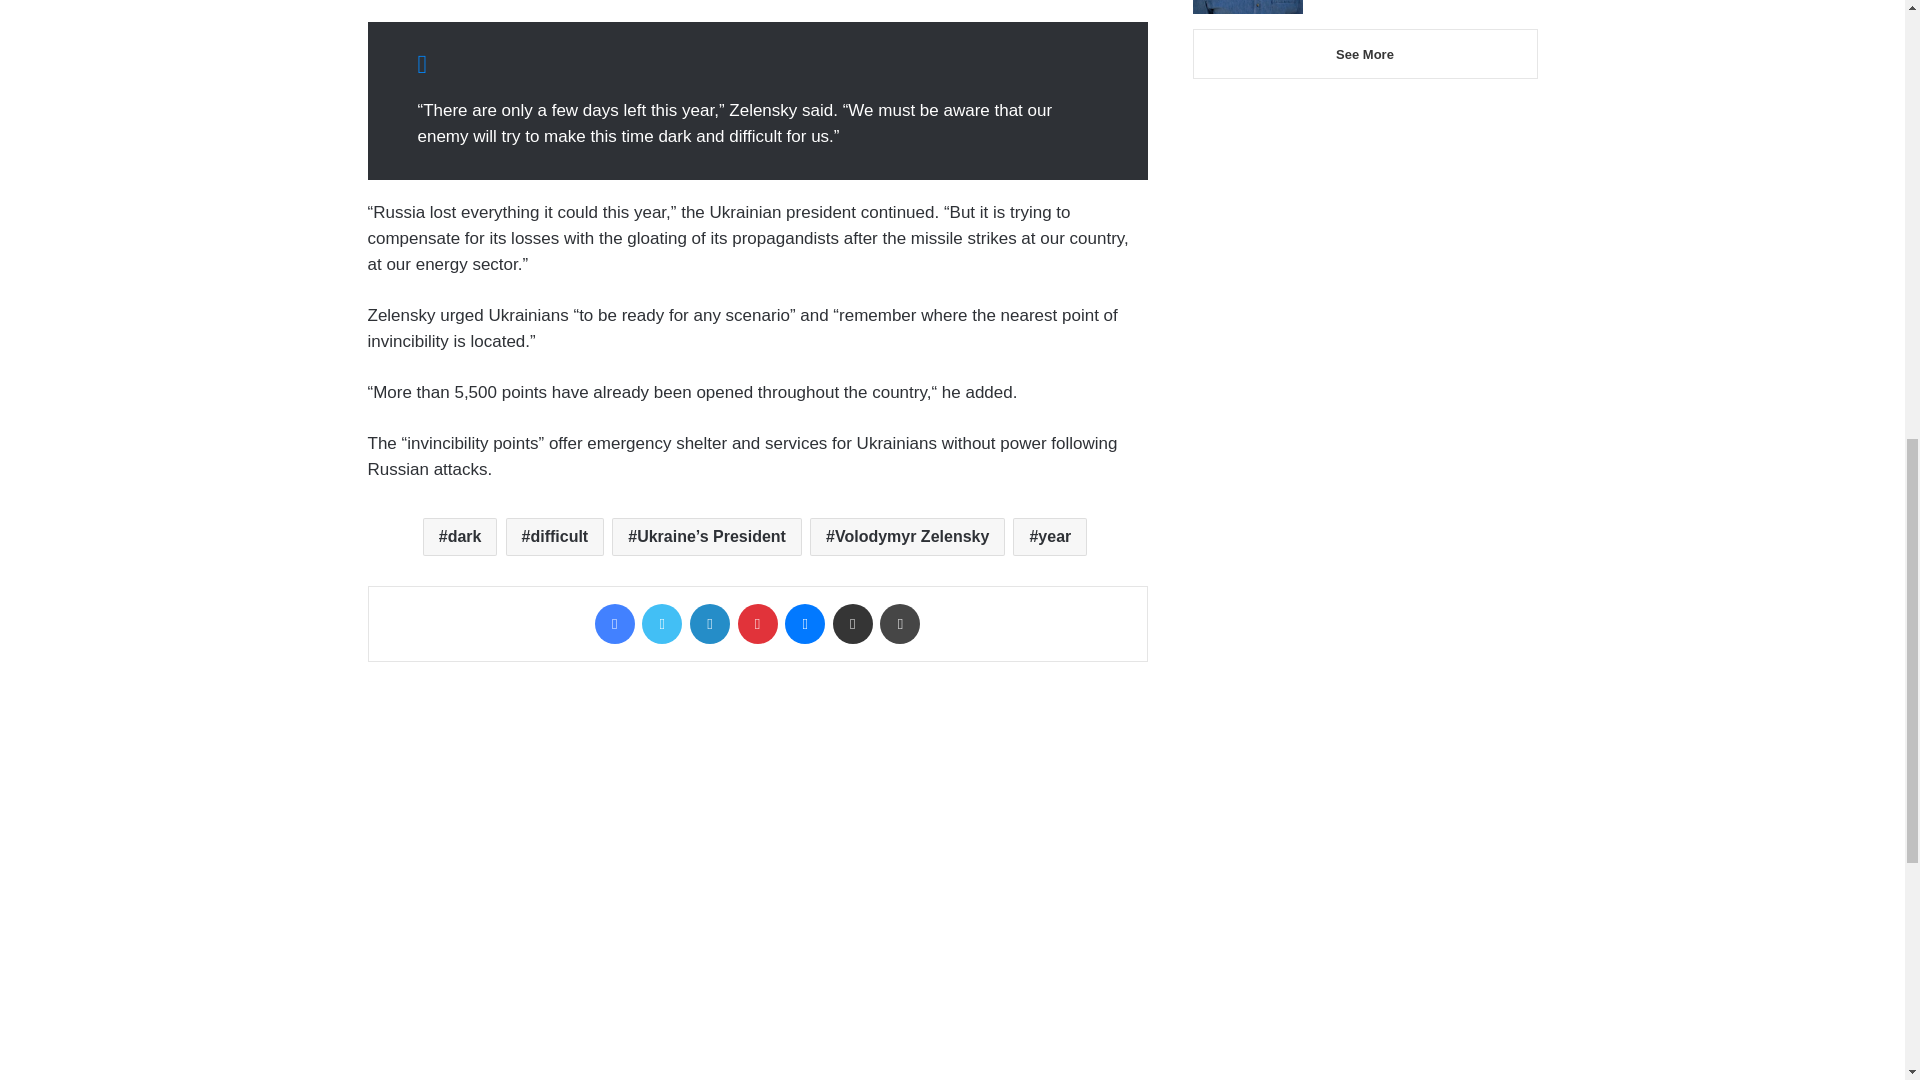 The width and height of the screenshot is (1920, 1080). Describe the element at coordinates (853, 623) in the screenshot. I see `Share via Email` at that location.